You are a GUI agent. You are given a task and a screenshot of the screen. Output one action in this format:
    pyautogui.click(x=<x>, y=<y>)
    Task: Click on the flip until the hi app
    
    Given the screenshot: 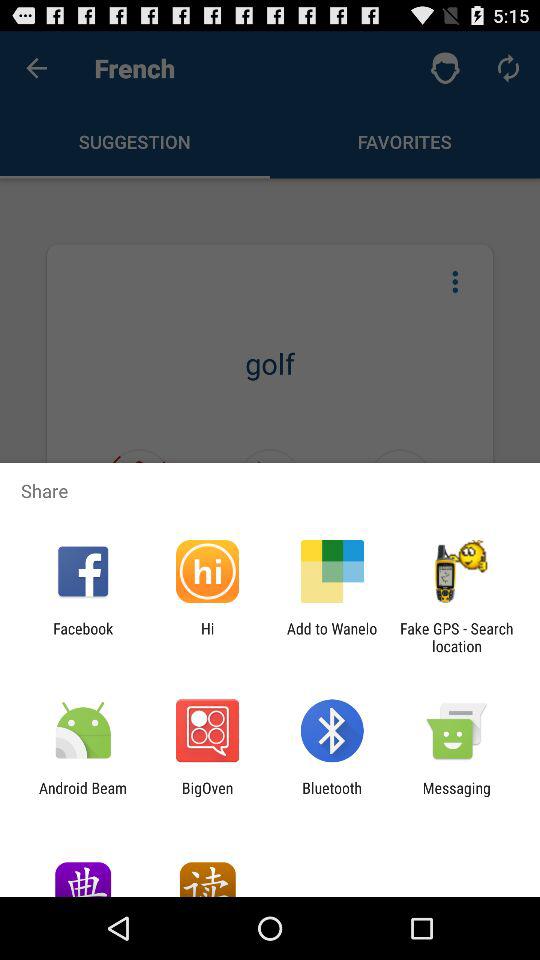 What is the action you would take?
    pyautogui.click(x=207, y=637)
    